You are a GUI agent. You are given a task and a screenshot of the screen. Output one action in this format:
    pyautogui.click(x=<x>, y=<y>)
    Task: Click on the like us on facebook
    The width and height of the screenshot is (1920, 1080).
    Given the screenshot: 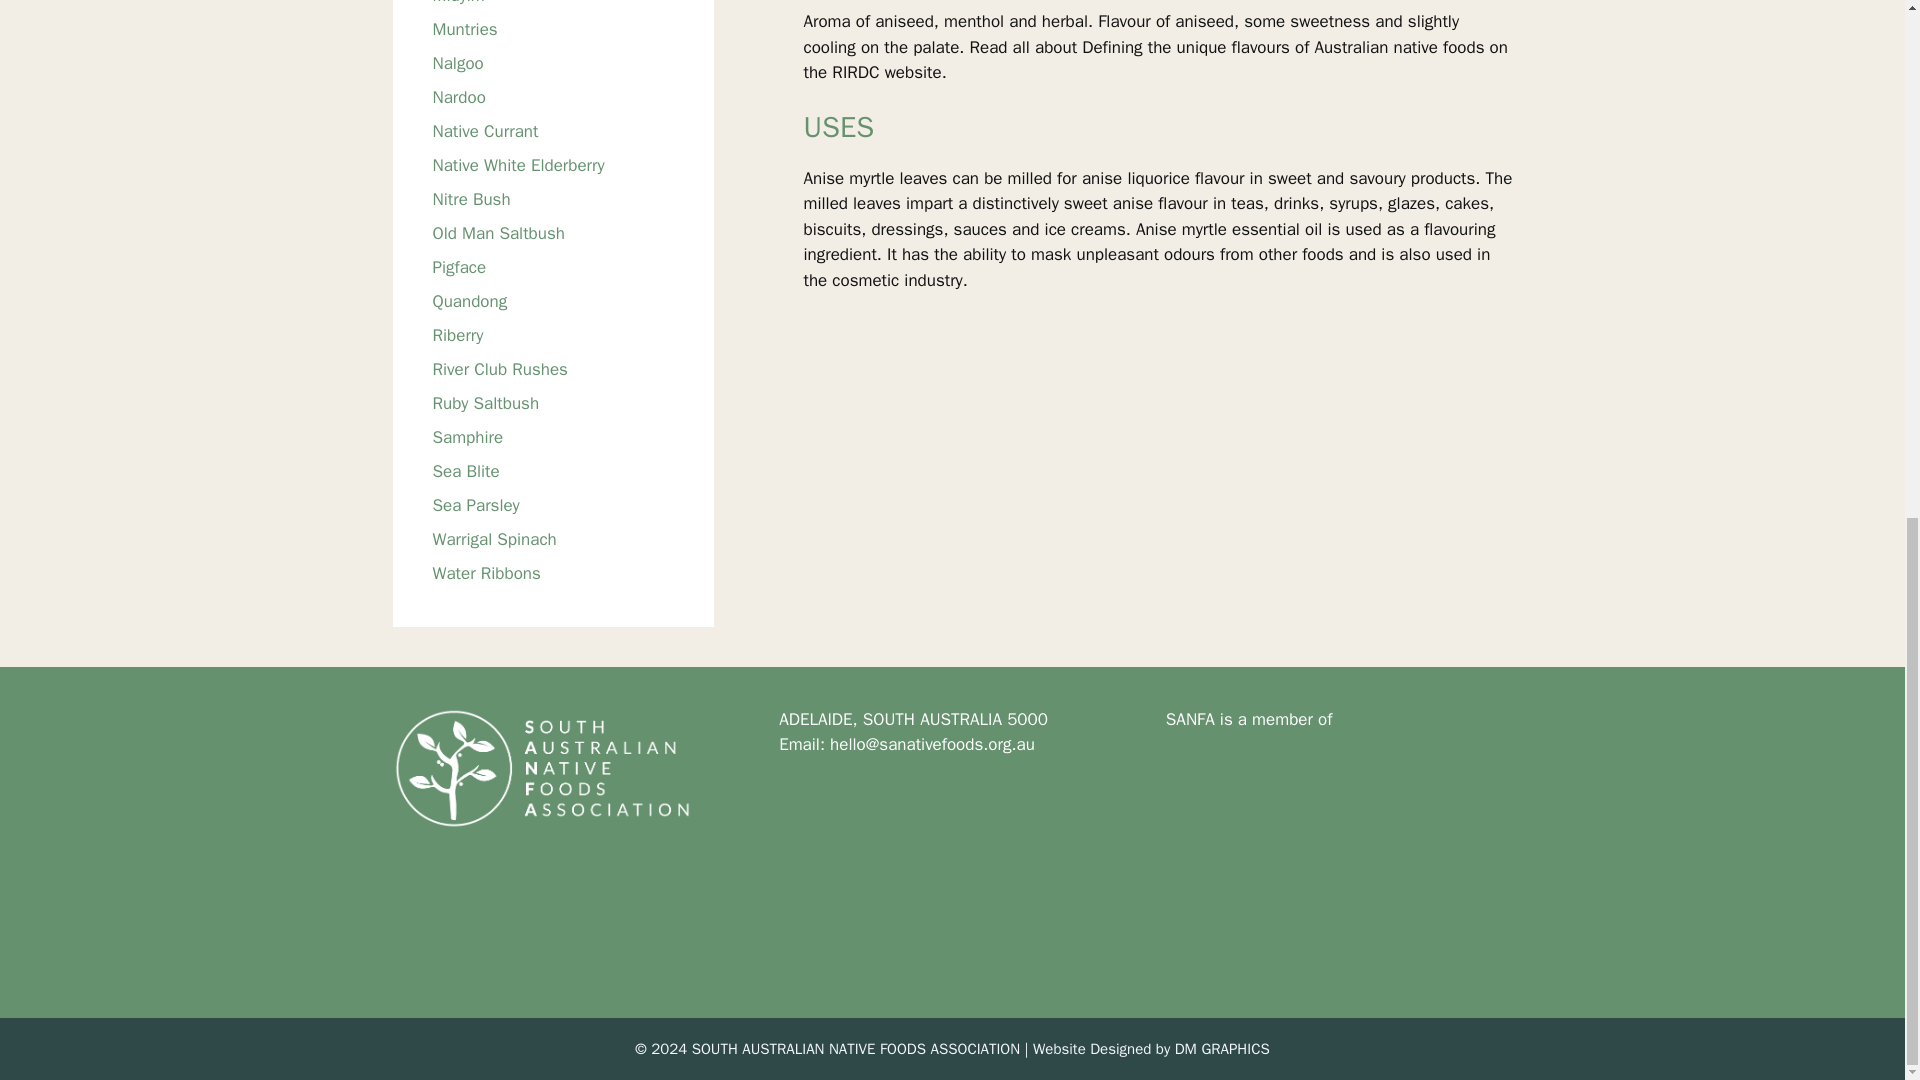 What is the action you would take?
    pyautogui.click(x=879, y=867)
    